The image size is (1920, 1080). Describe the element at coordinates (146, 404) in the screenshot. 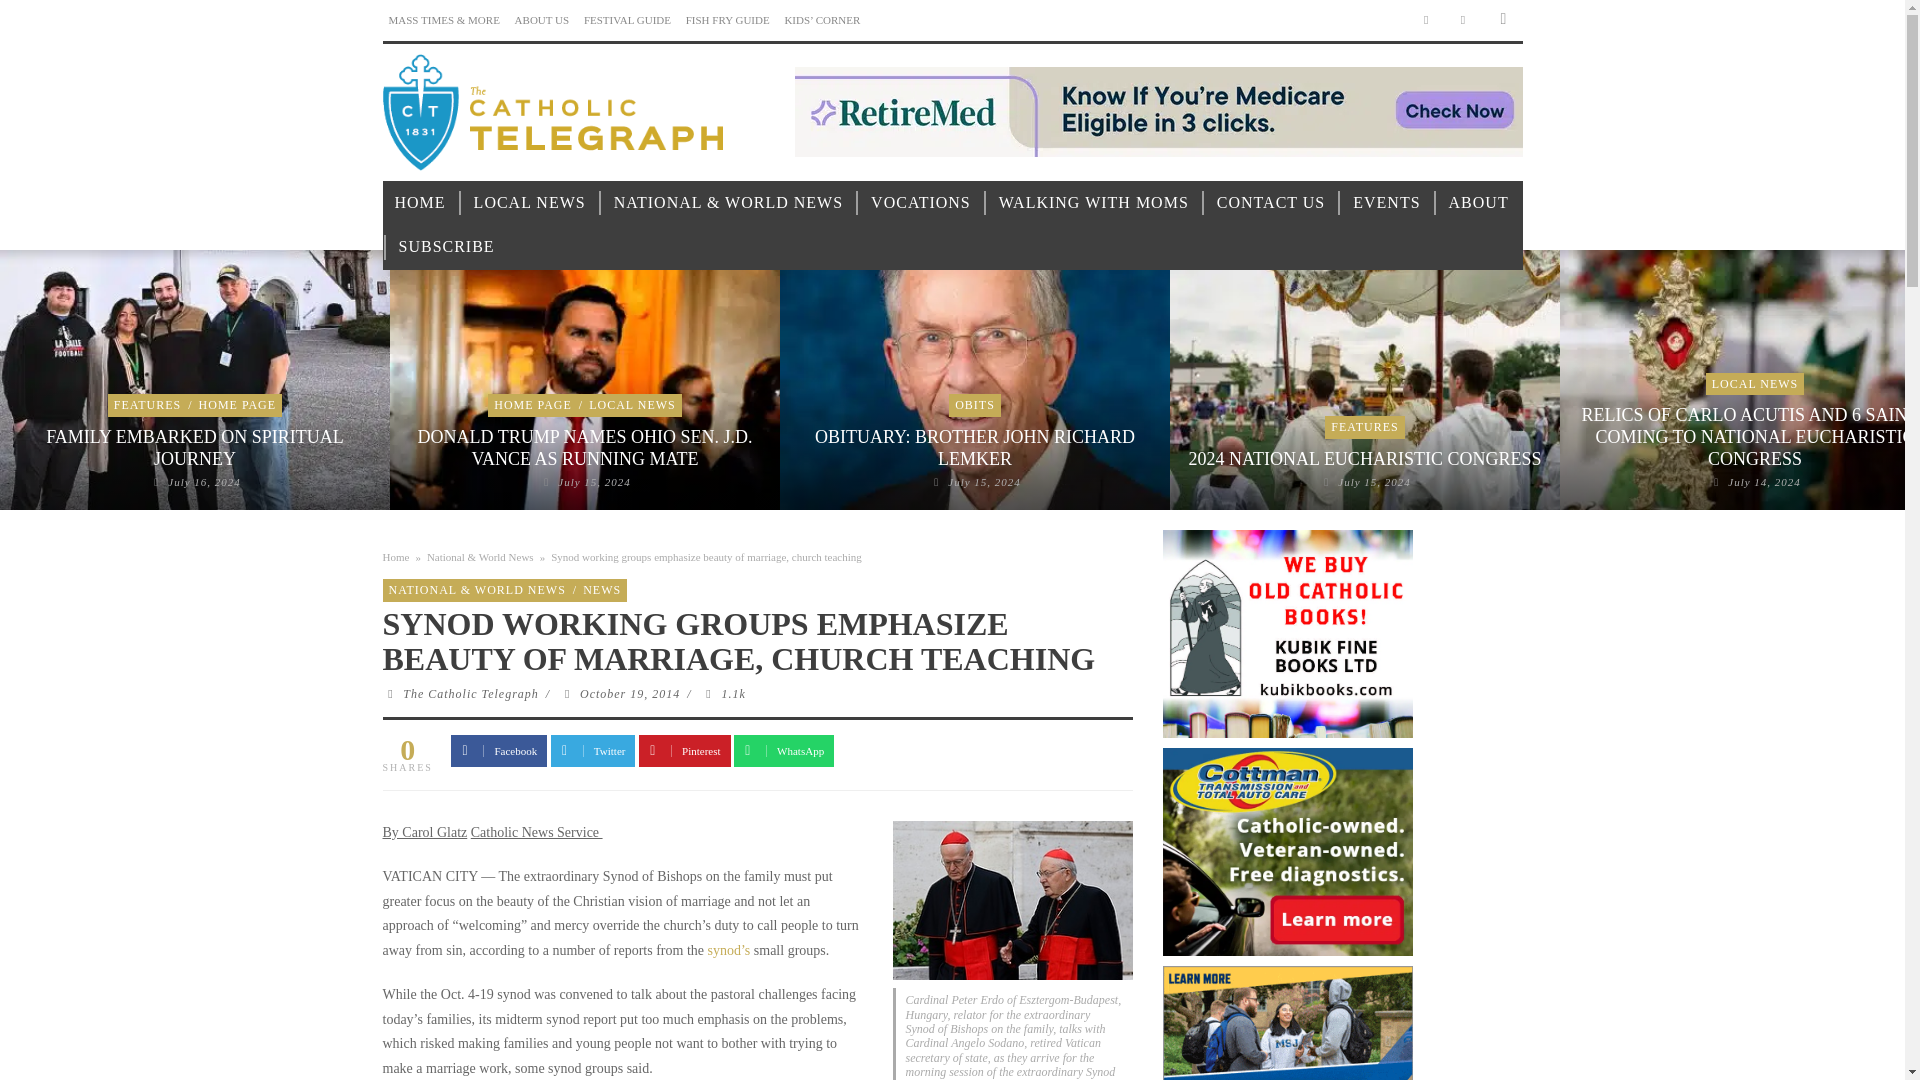

I see `View all posts in Features` at that location.